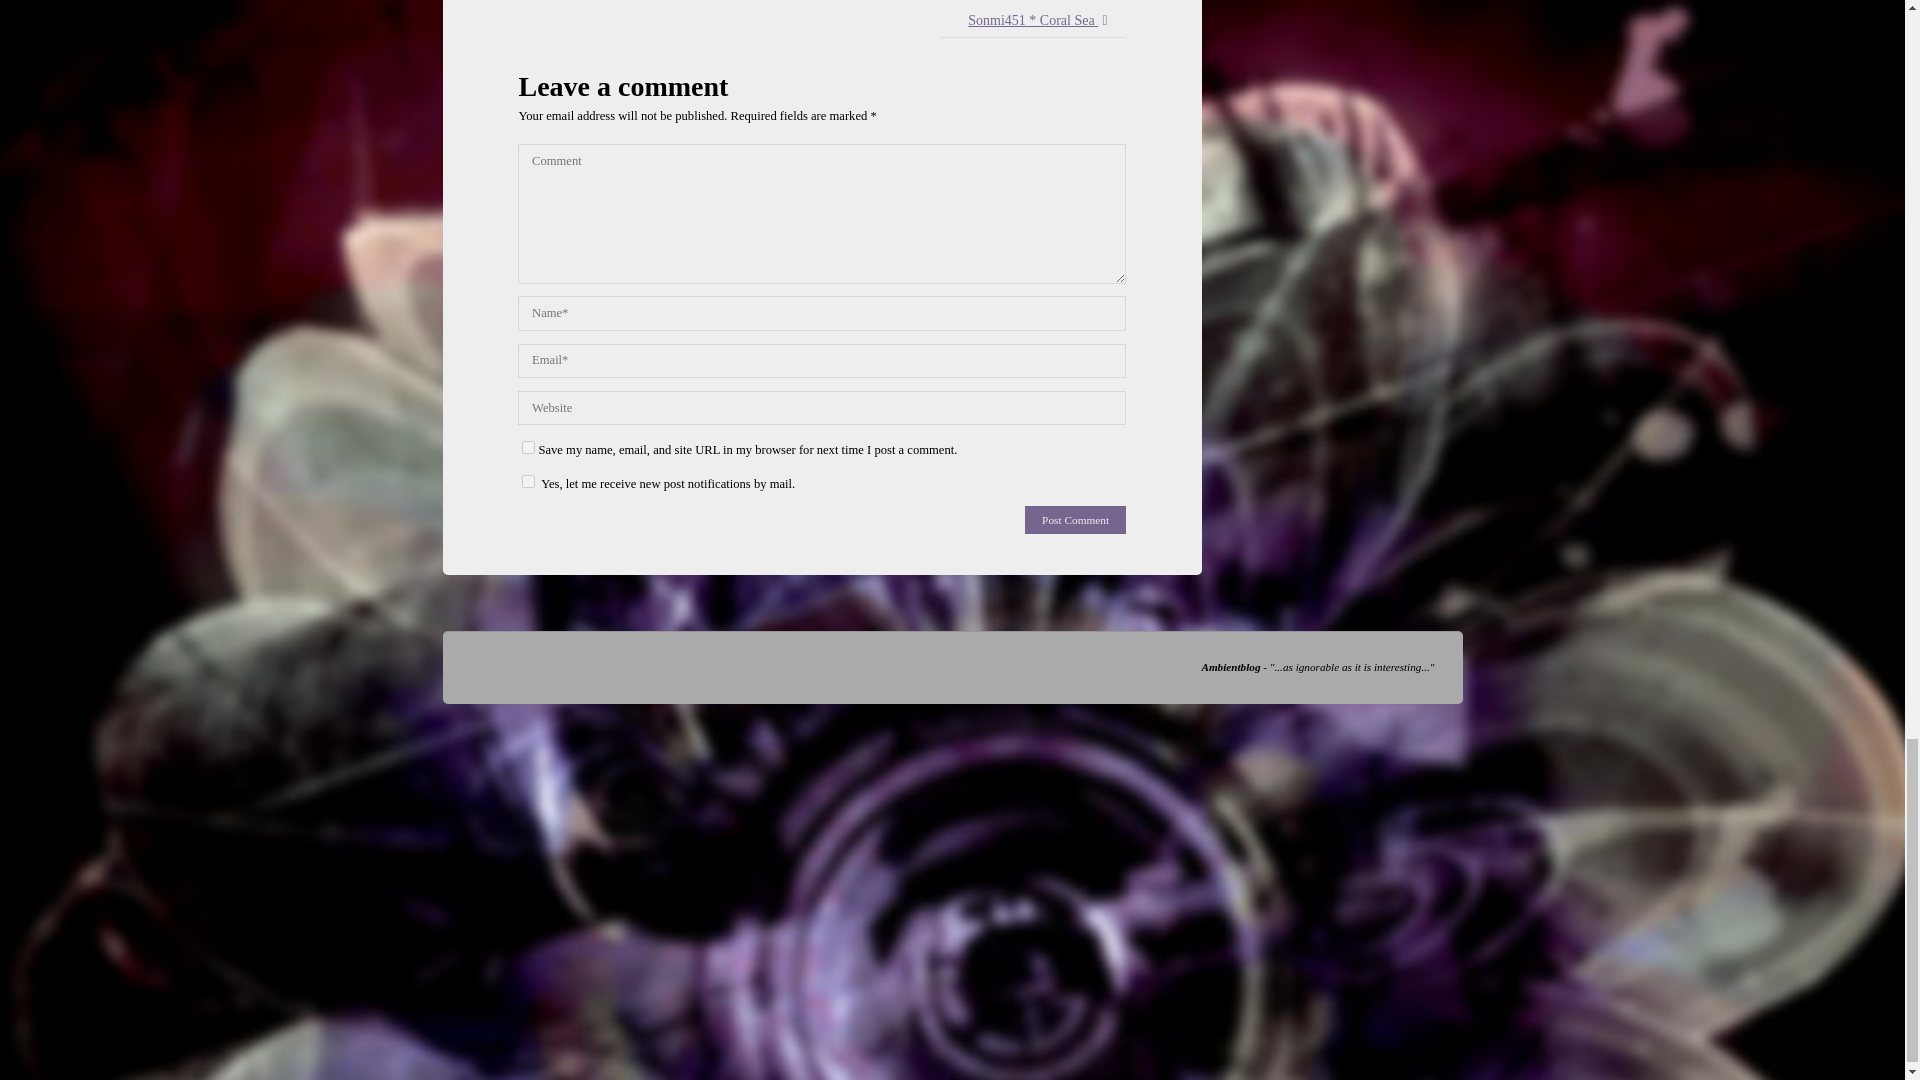 The image size is (1920, 1080). I want to click on yes, so click(528, 446).